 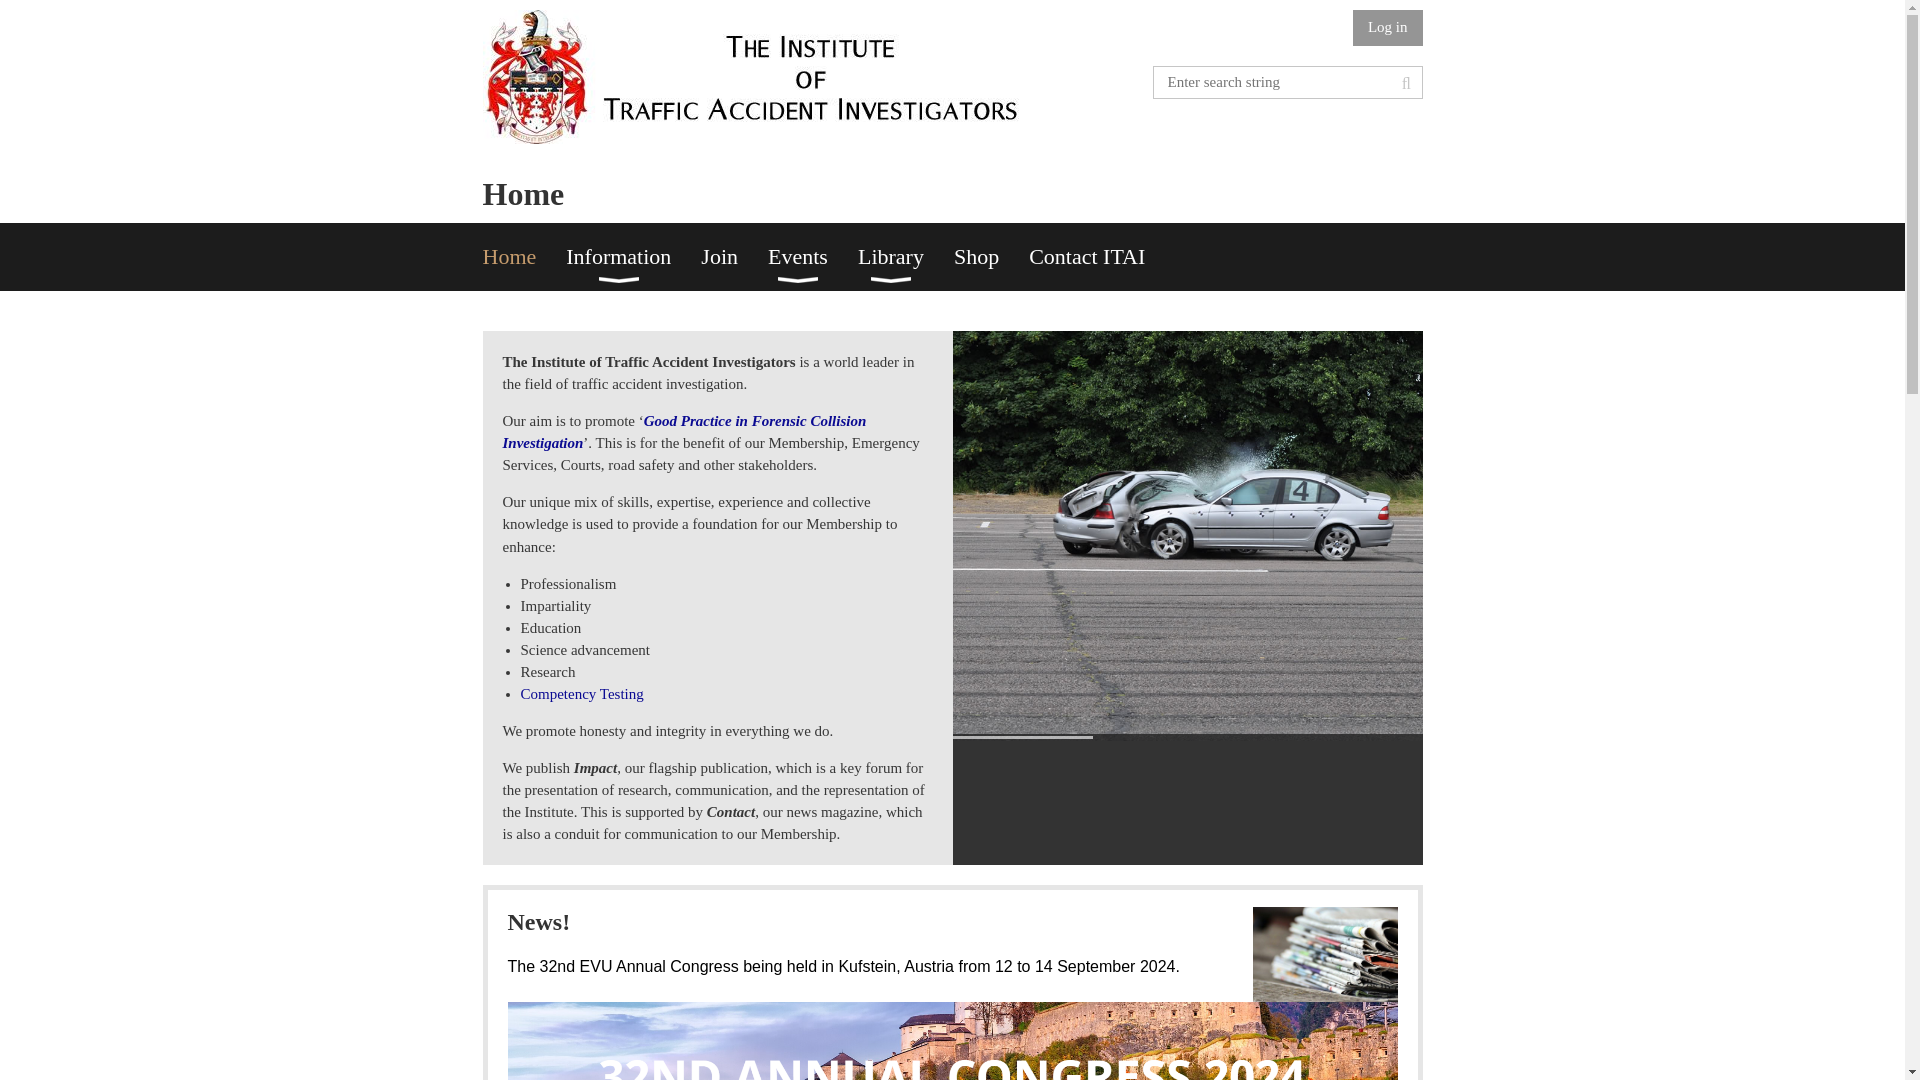 What do you see at coordinates (1388, 28) in the screenshot?
I see `Log in` at bounding box center [1388, 28].